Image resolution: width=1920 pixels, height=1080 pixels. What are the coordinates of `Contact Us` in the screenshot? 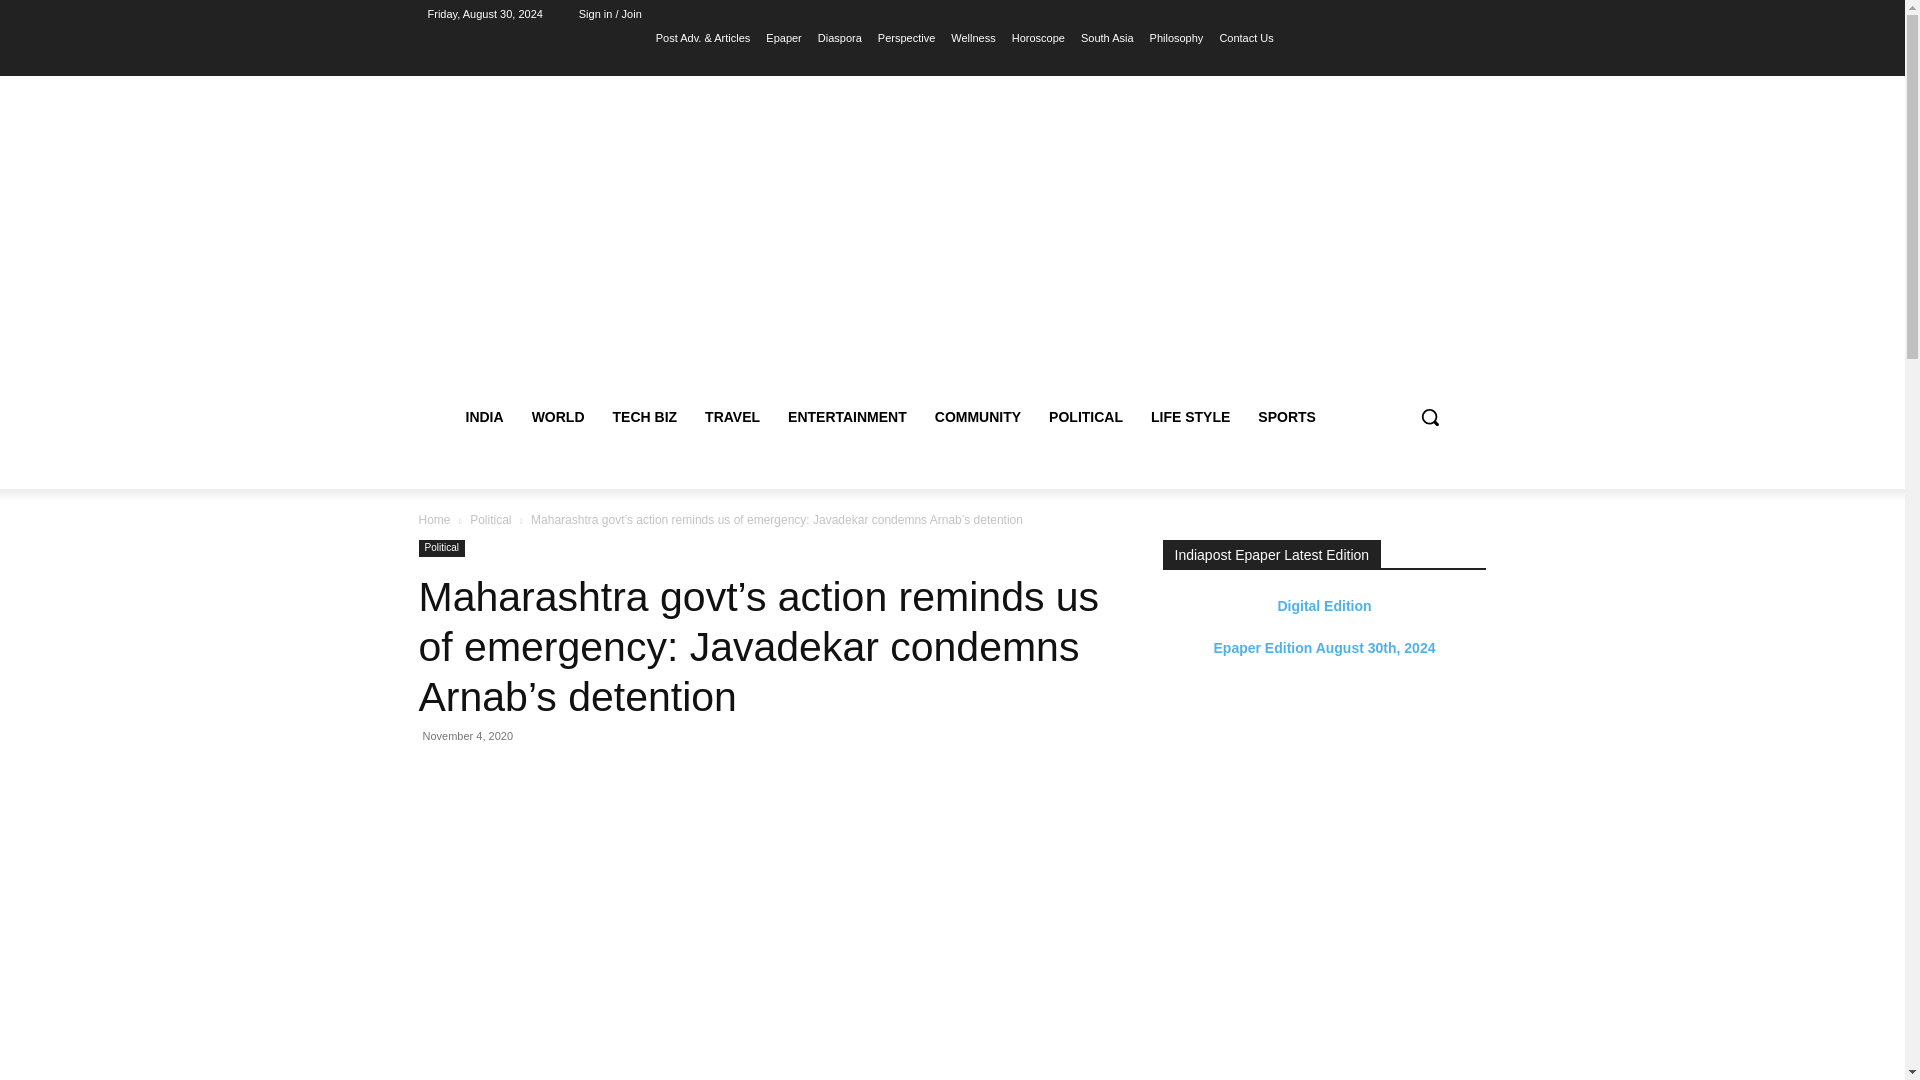 It's located at (1246, 37).